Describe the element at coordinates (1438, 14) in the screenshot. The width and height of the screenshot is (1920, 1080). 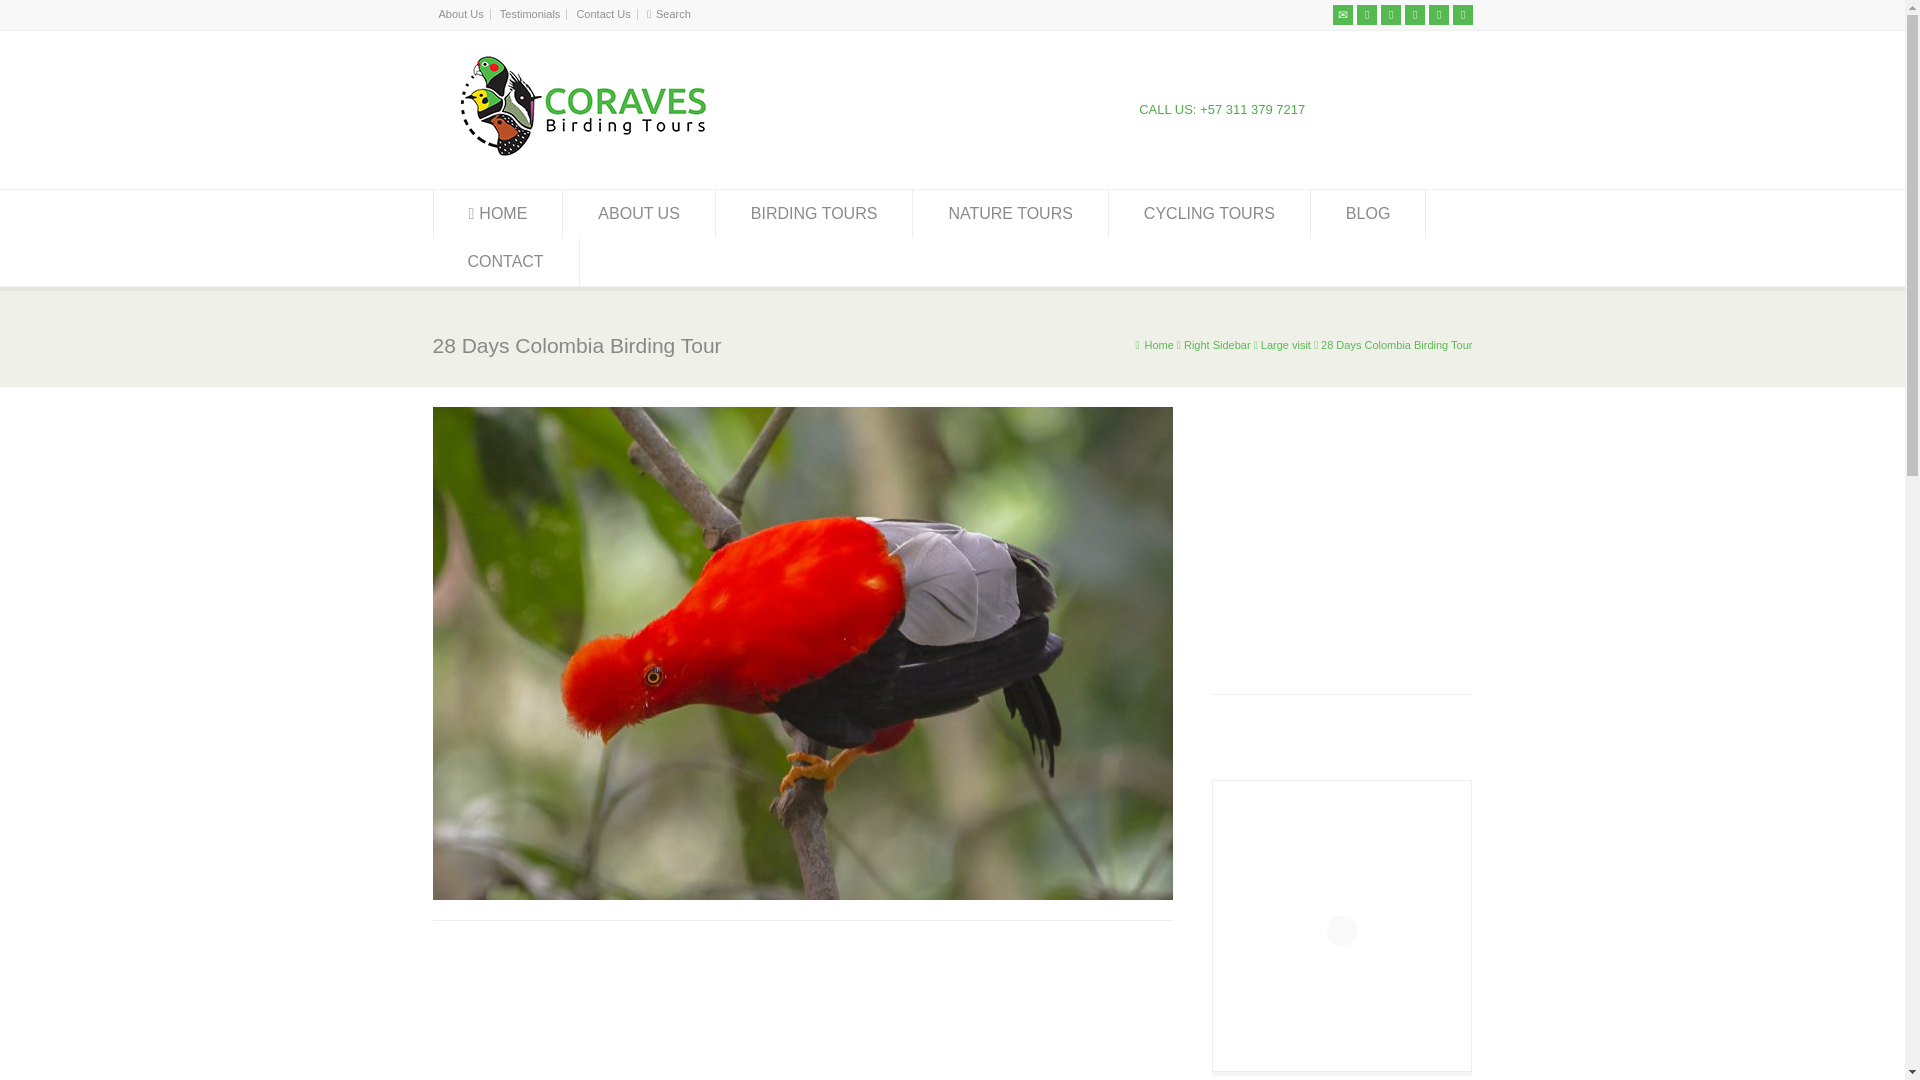
I see `Instagram` at that location.